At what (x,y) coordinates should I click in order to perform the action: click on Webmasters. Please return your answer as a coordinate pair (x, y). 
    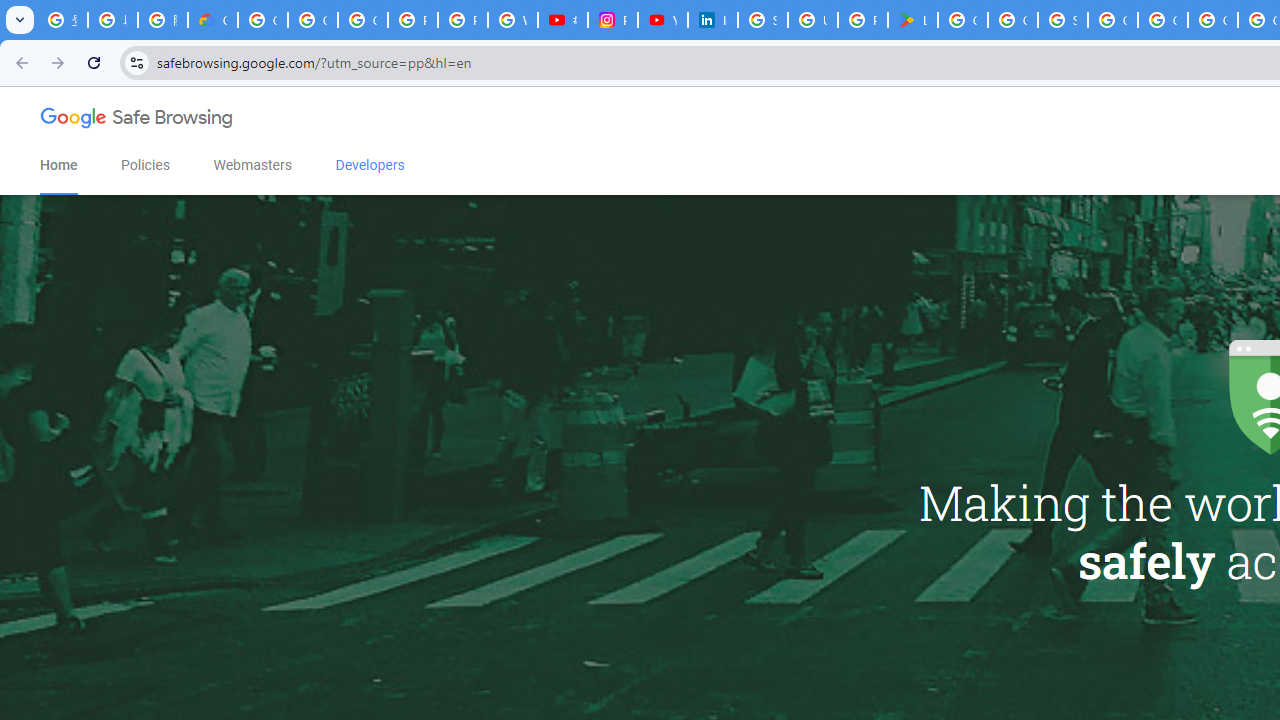
    Looking at the image, I should click on (252, 165).